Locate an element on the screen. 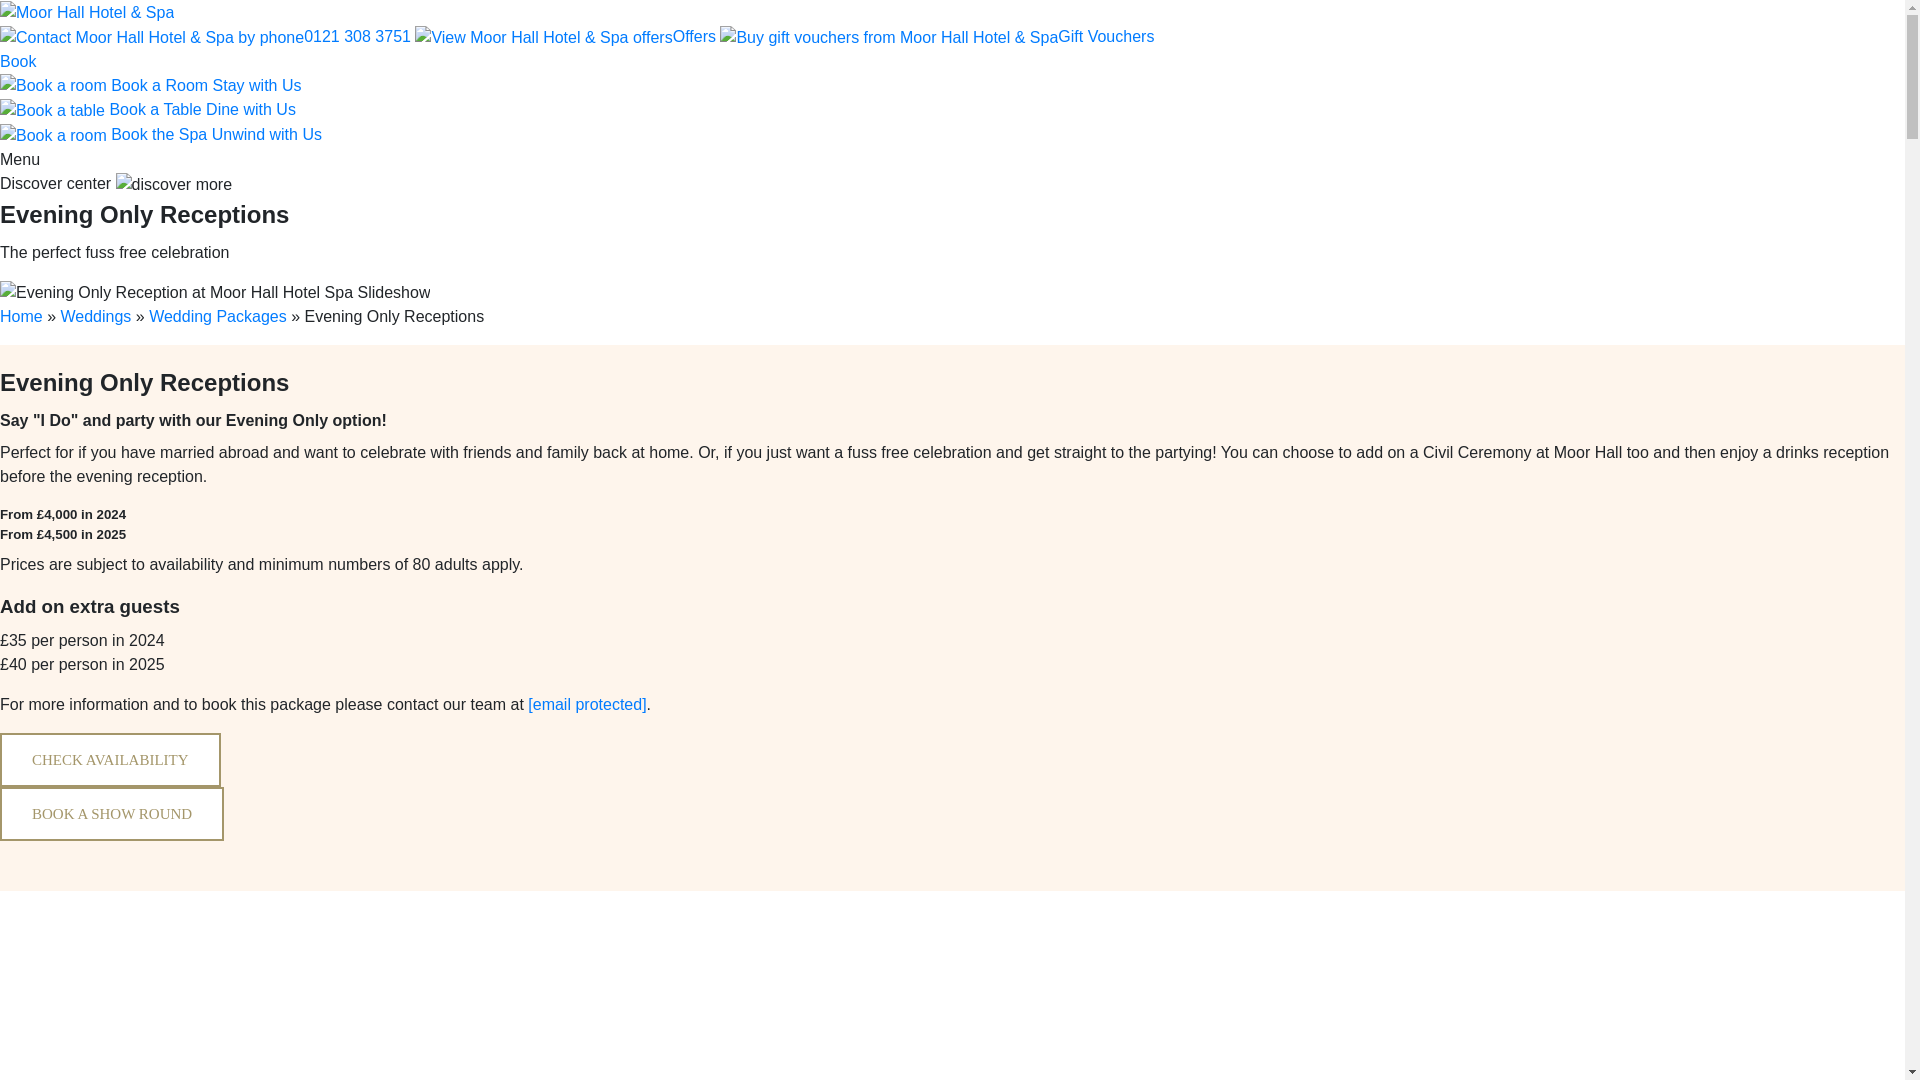  0121 308 3751 is located at coordinates (356, 36).